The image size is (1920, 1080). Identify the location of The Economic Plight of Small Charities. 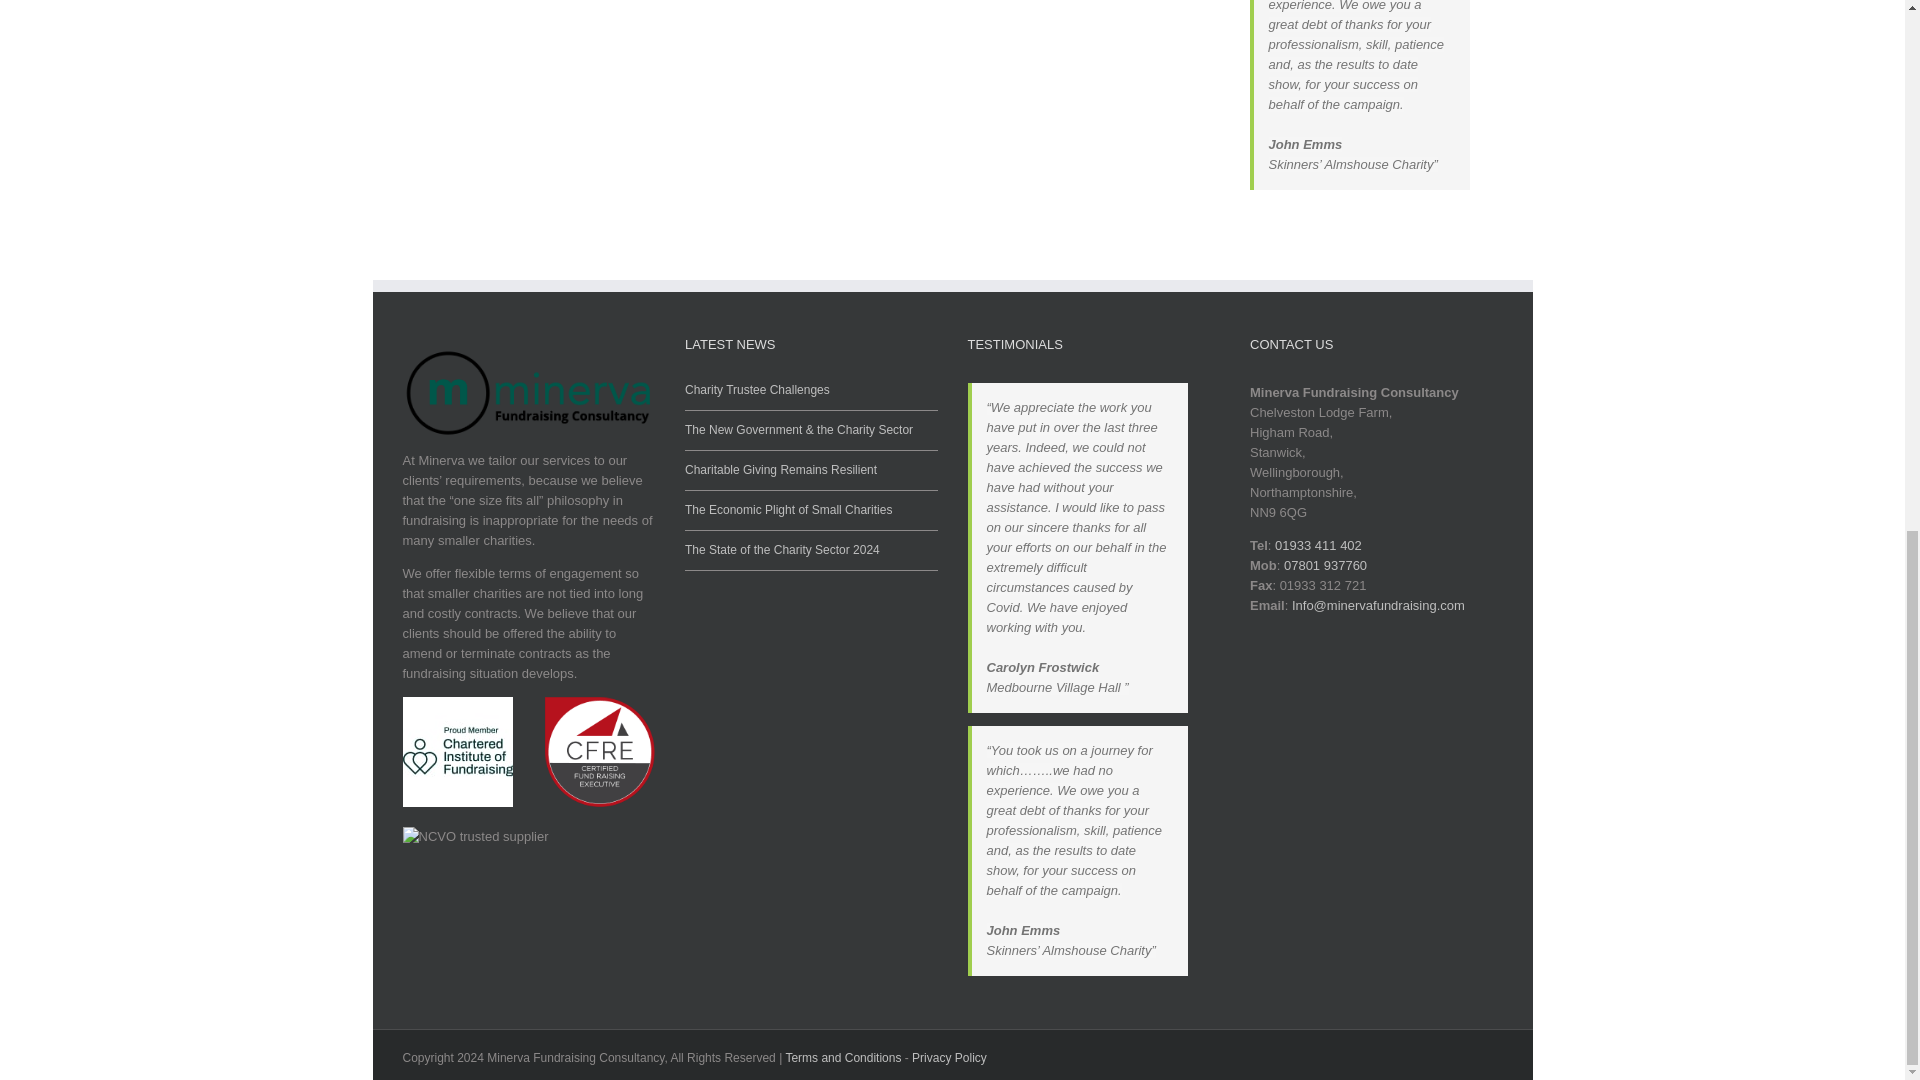
(812, 504).